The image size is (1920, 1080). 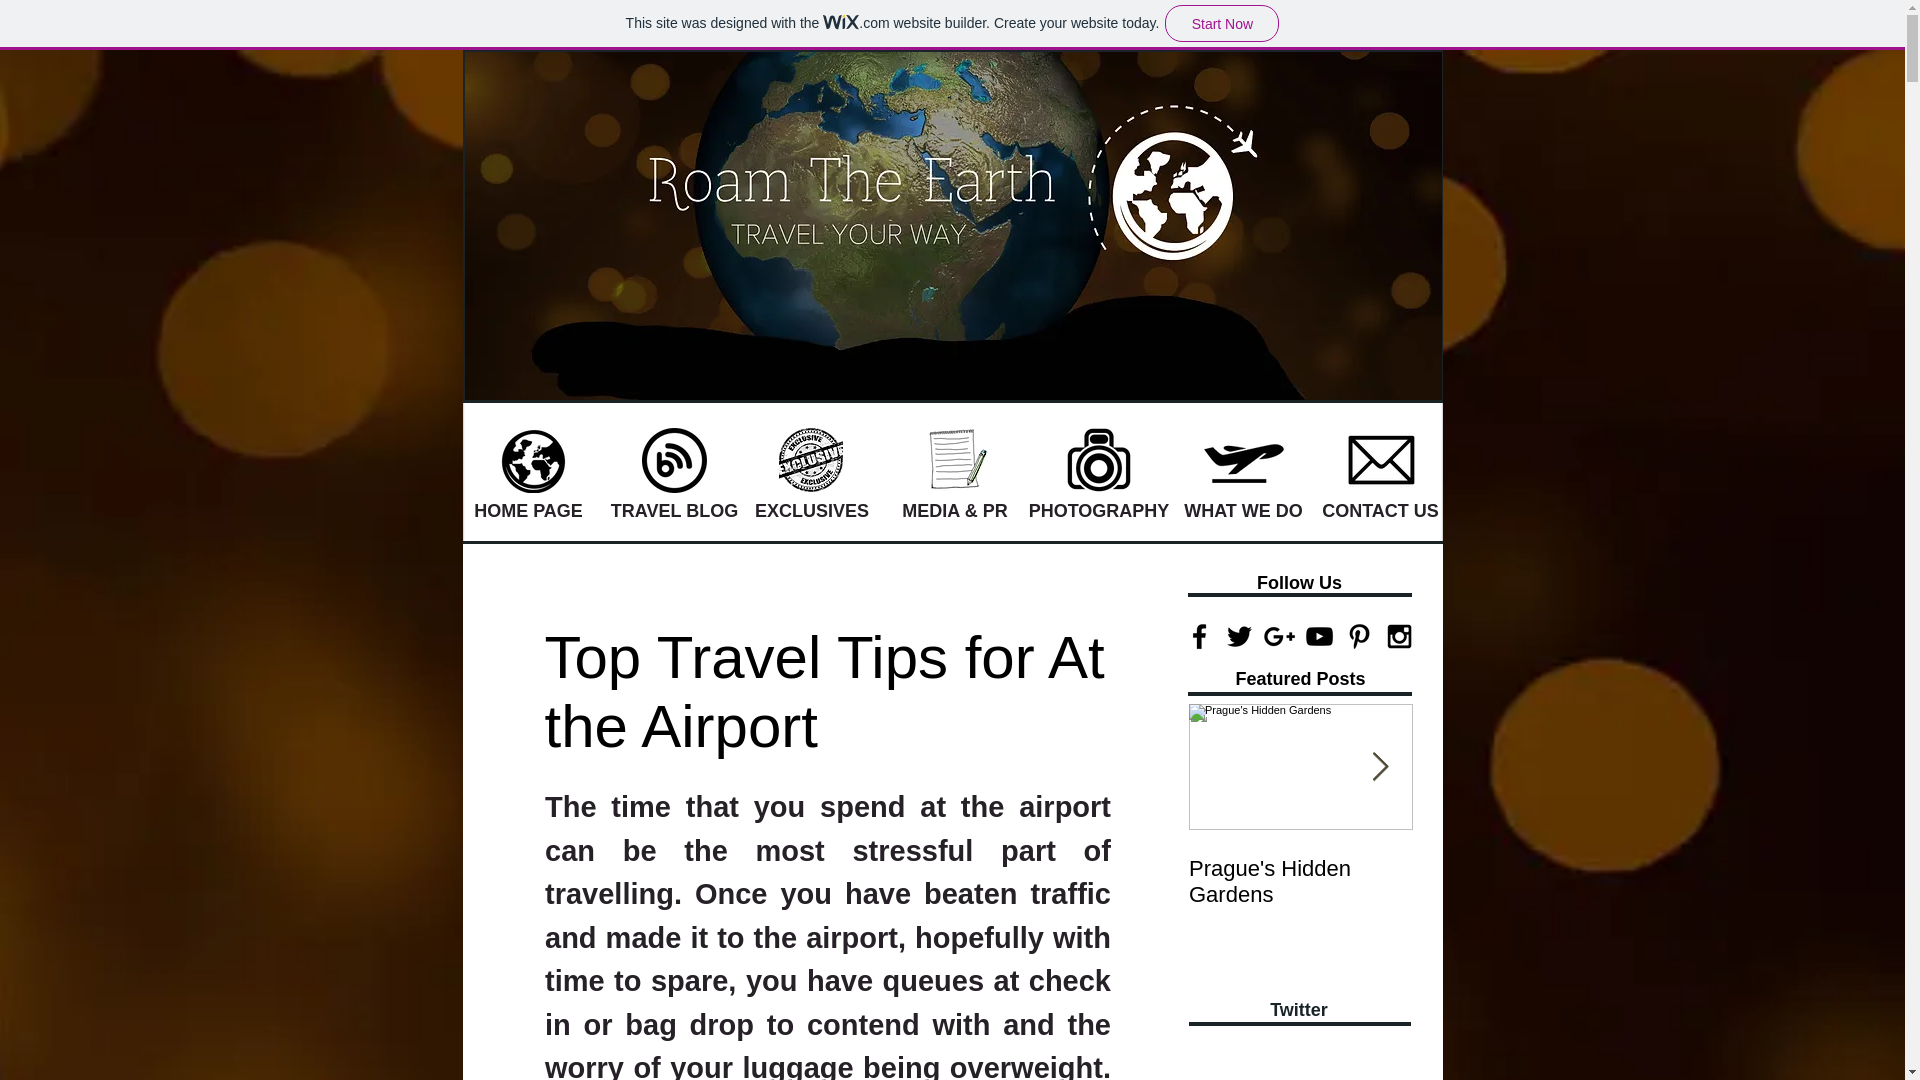 What do you see at coordinates (674, 512) in the screenshot?
I see `TRAVEL BLOG` at bounding box center [674, 512].